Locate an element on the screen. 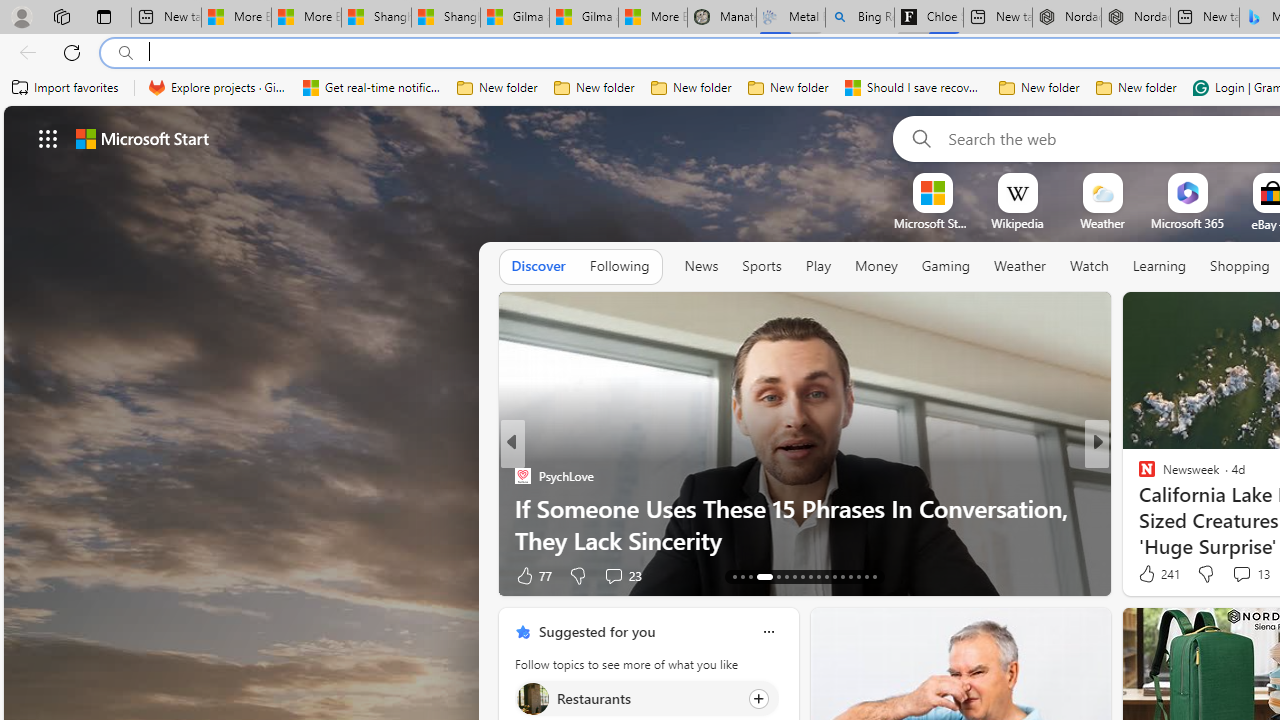 The width and height of the screenshot is (1280, 720). Bing Real Estate - Home sales and rental listings is located at coordinates (859, 18).